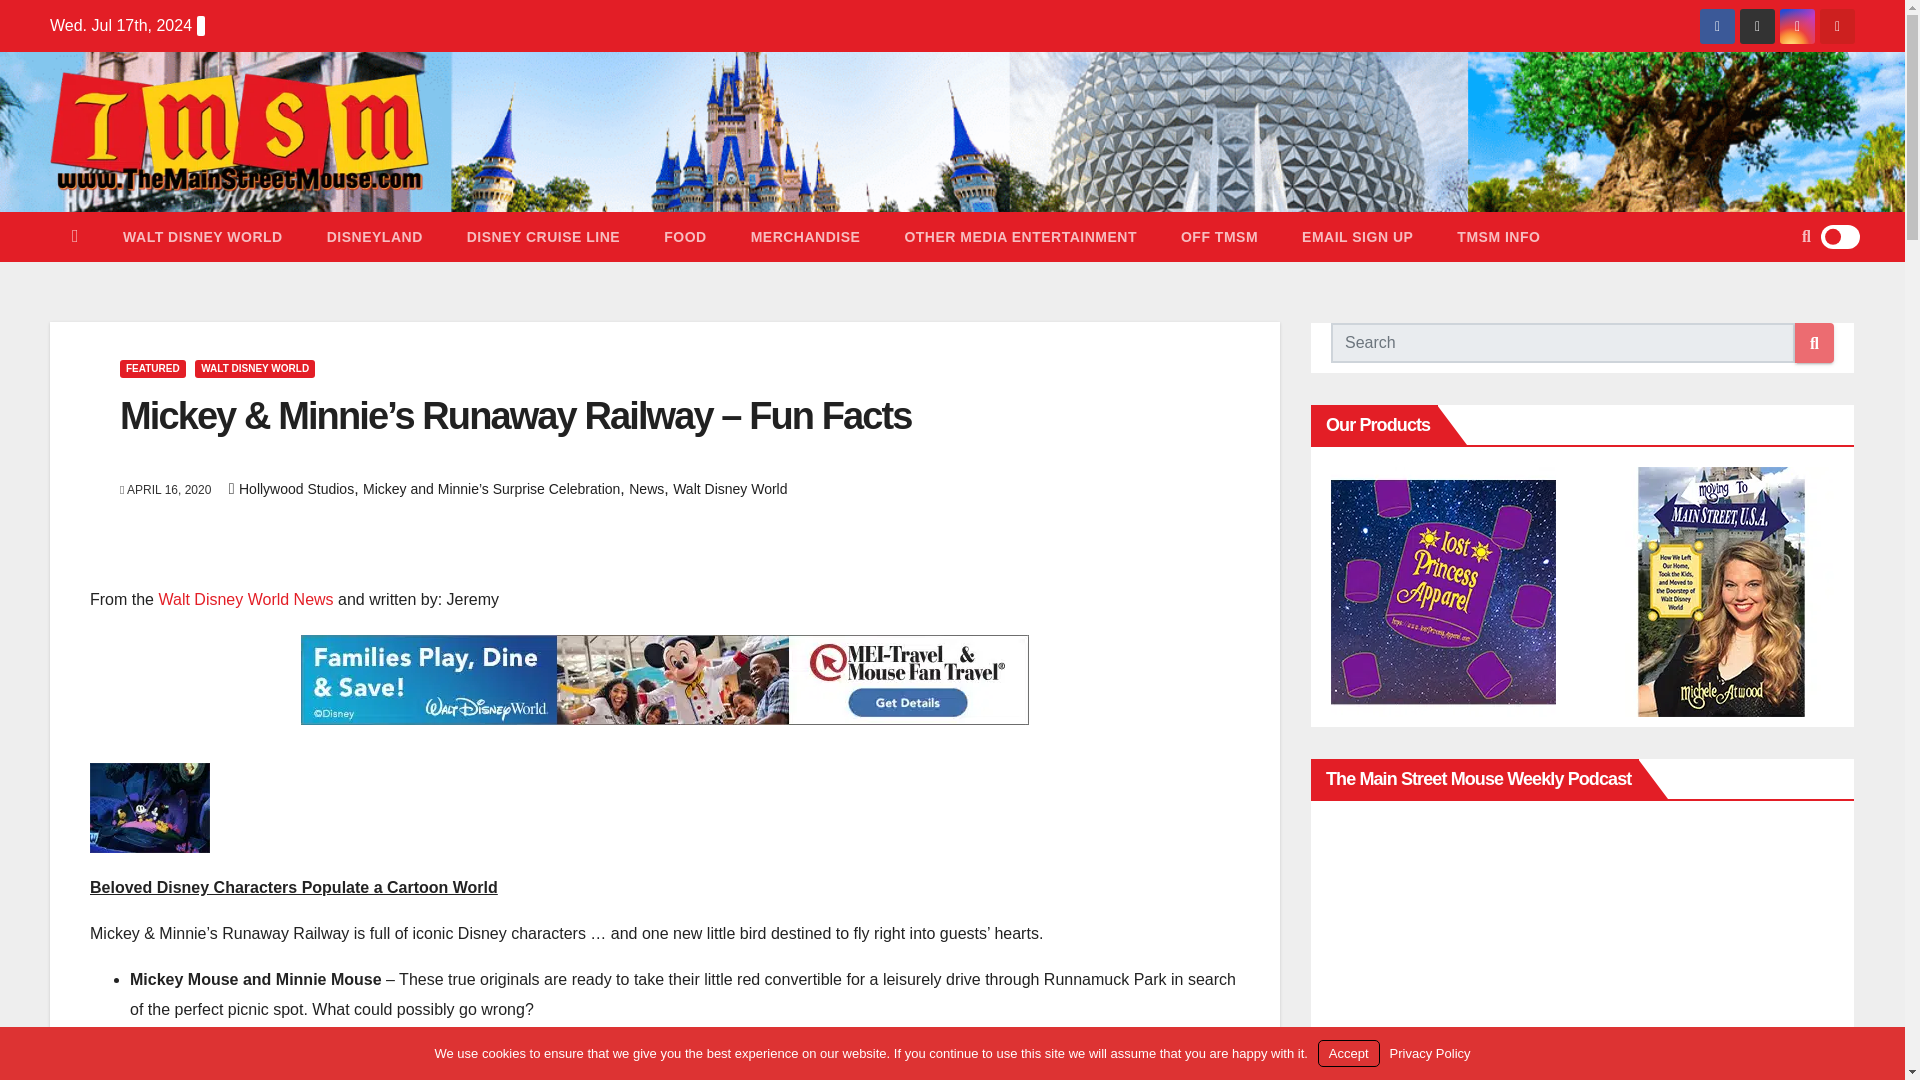 The height and width of the screenshot is (1080, 1920). I want to click on OTHER MEDIA ENTERTAINMENT, so click(1020, 236).